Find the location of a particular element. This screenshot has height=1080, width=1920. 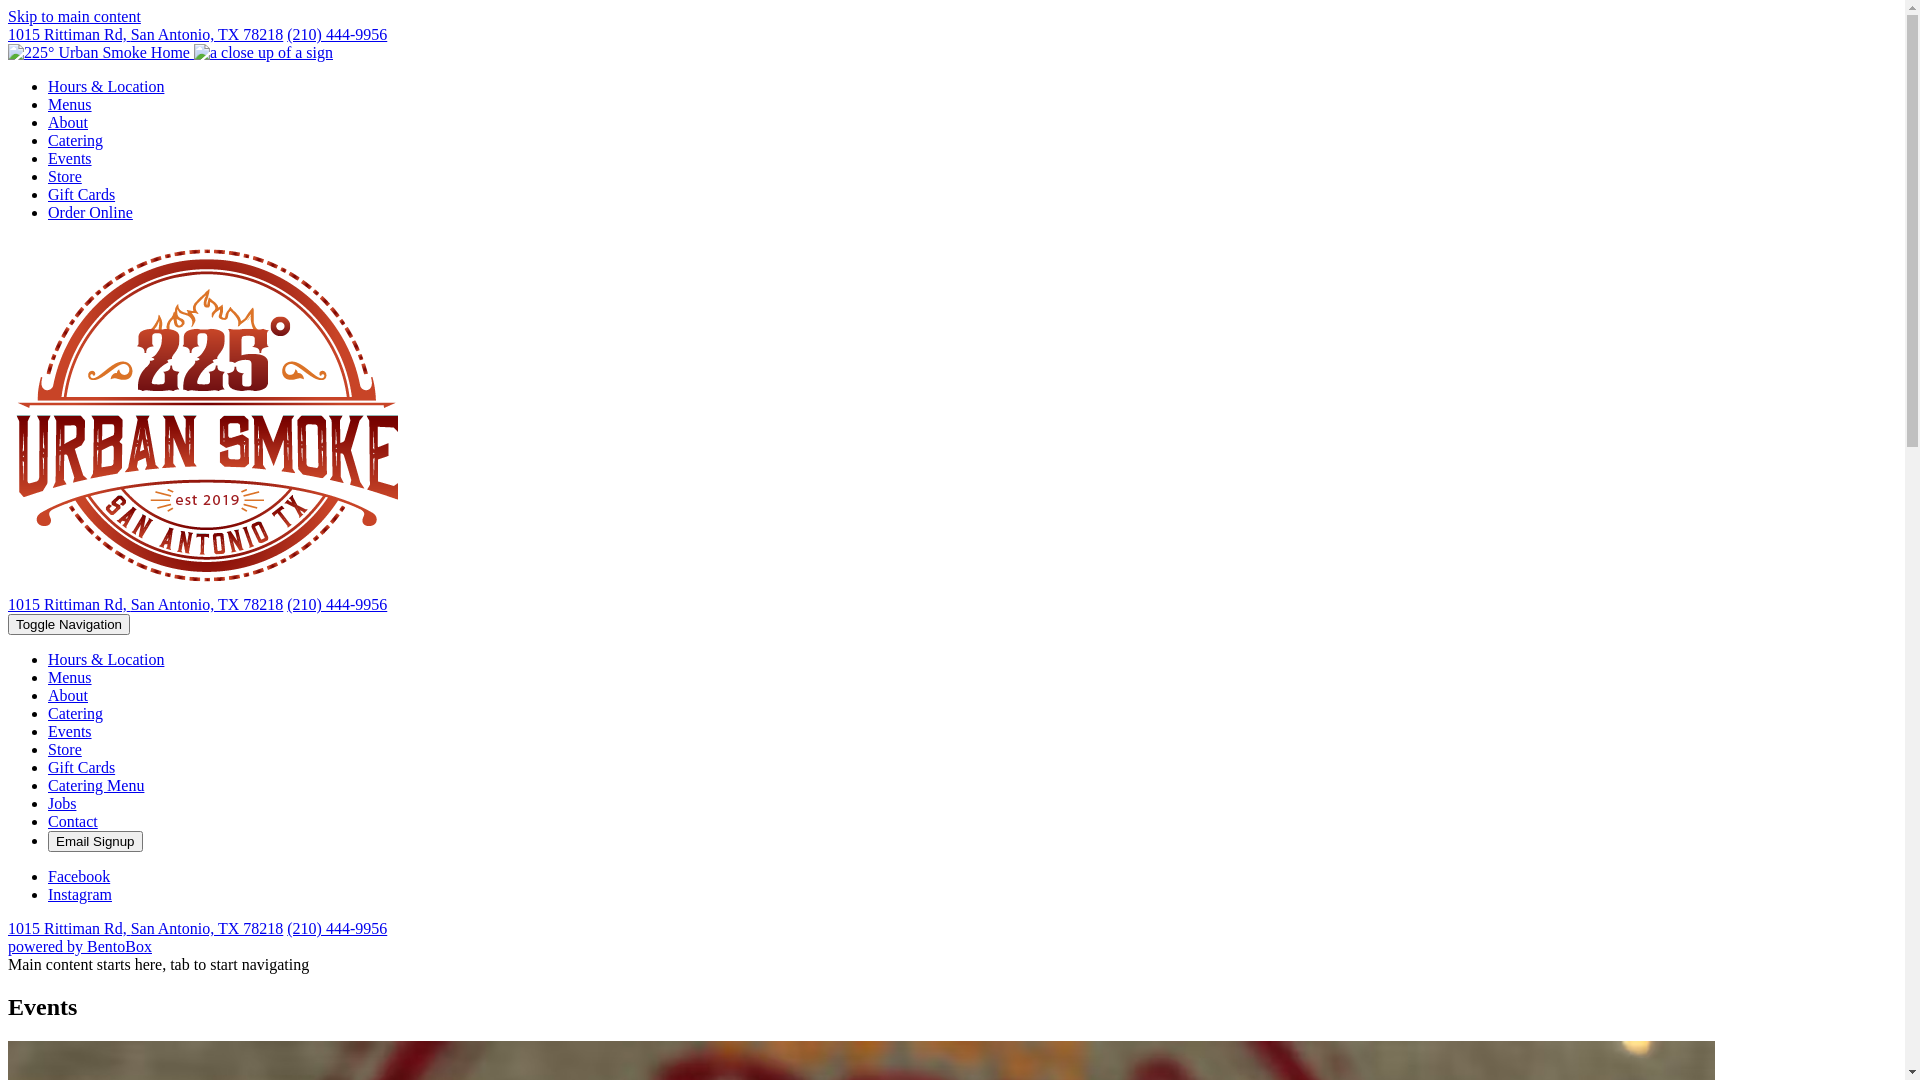

Jobs is located at coordinates (62, 804).